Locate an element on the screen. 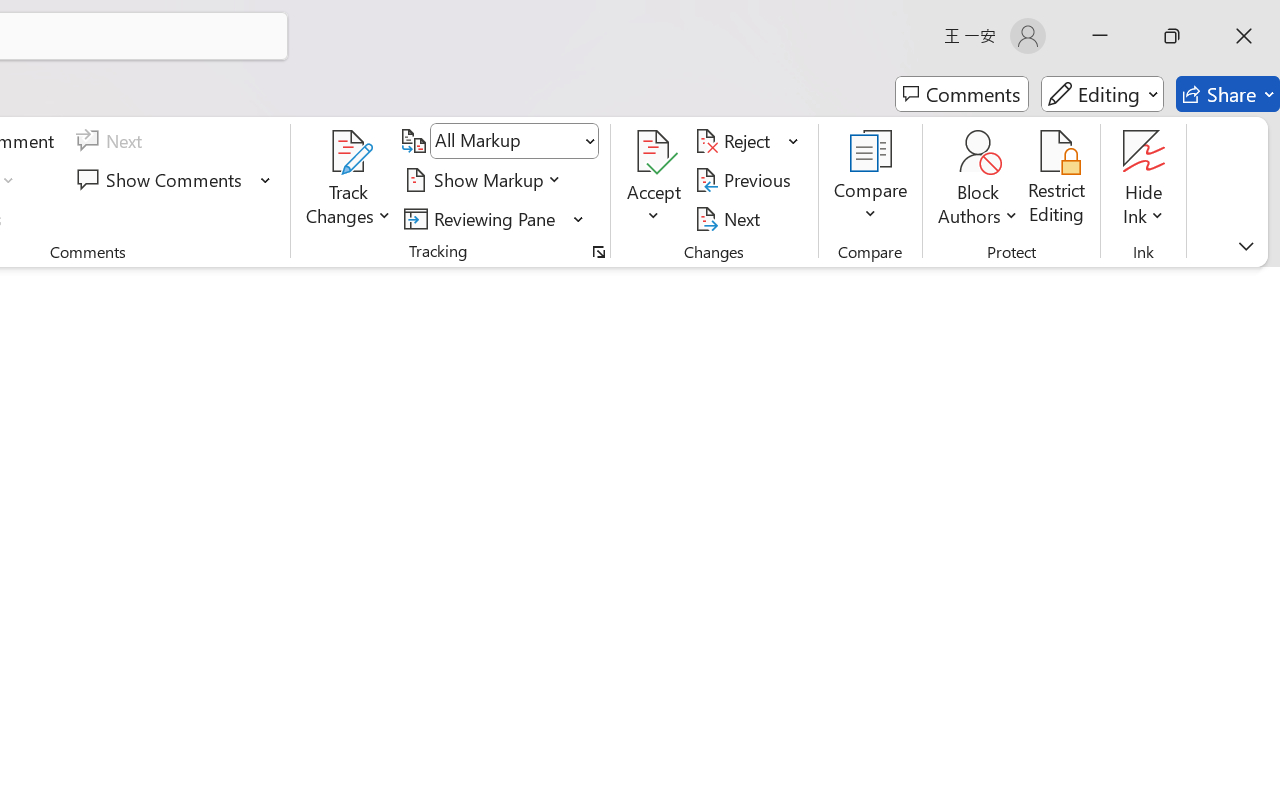 Image resolution: width=1280 pixels, height=800 pixels. Previous is located at coordinates (746, 180).